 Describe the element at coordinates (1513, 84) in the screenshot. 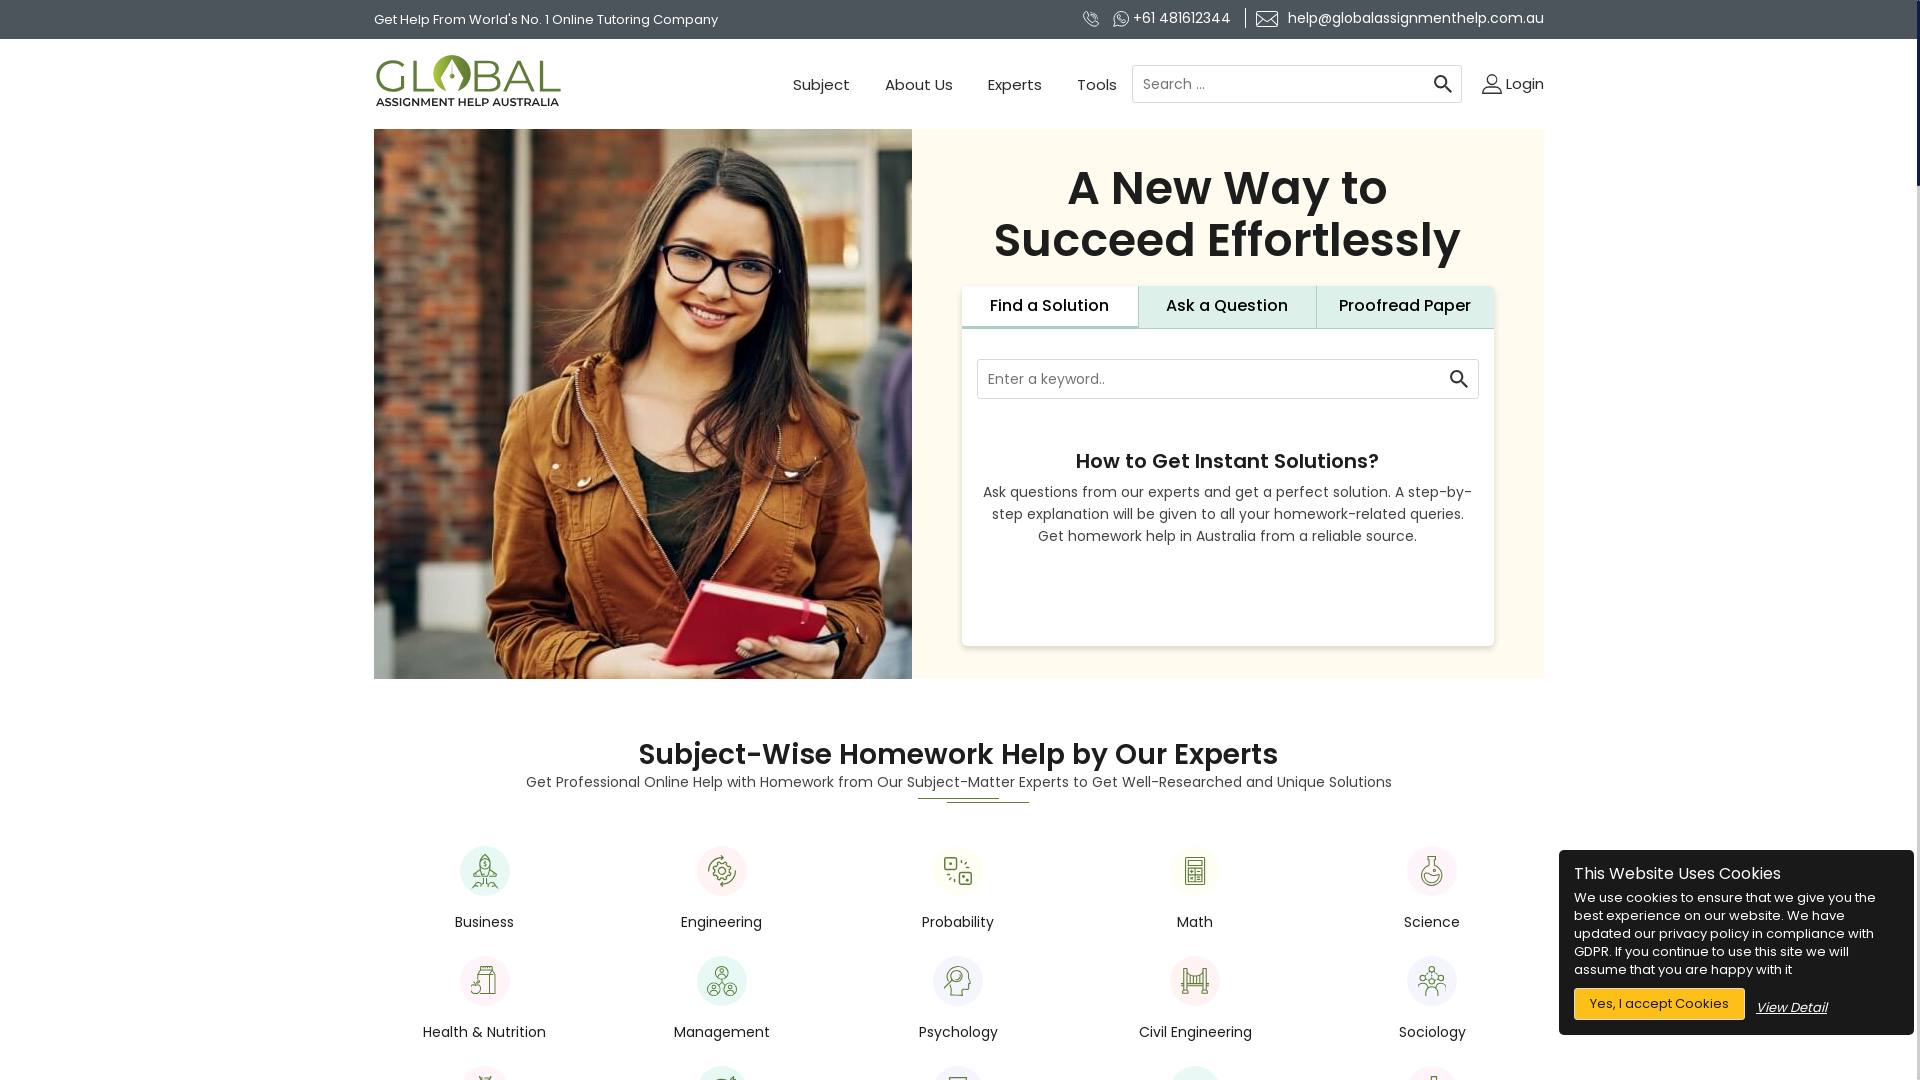

I see `Login` at that location.